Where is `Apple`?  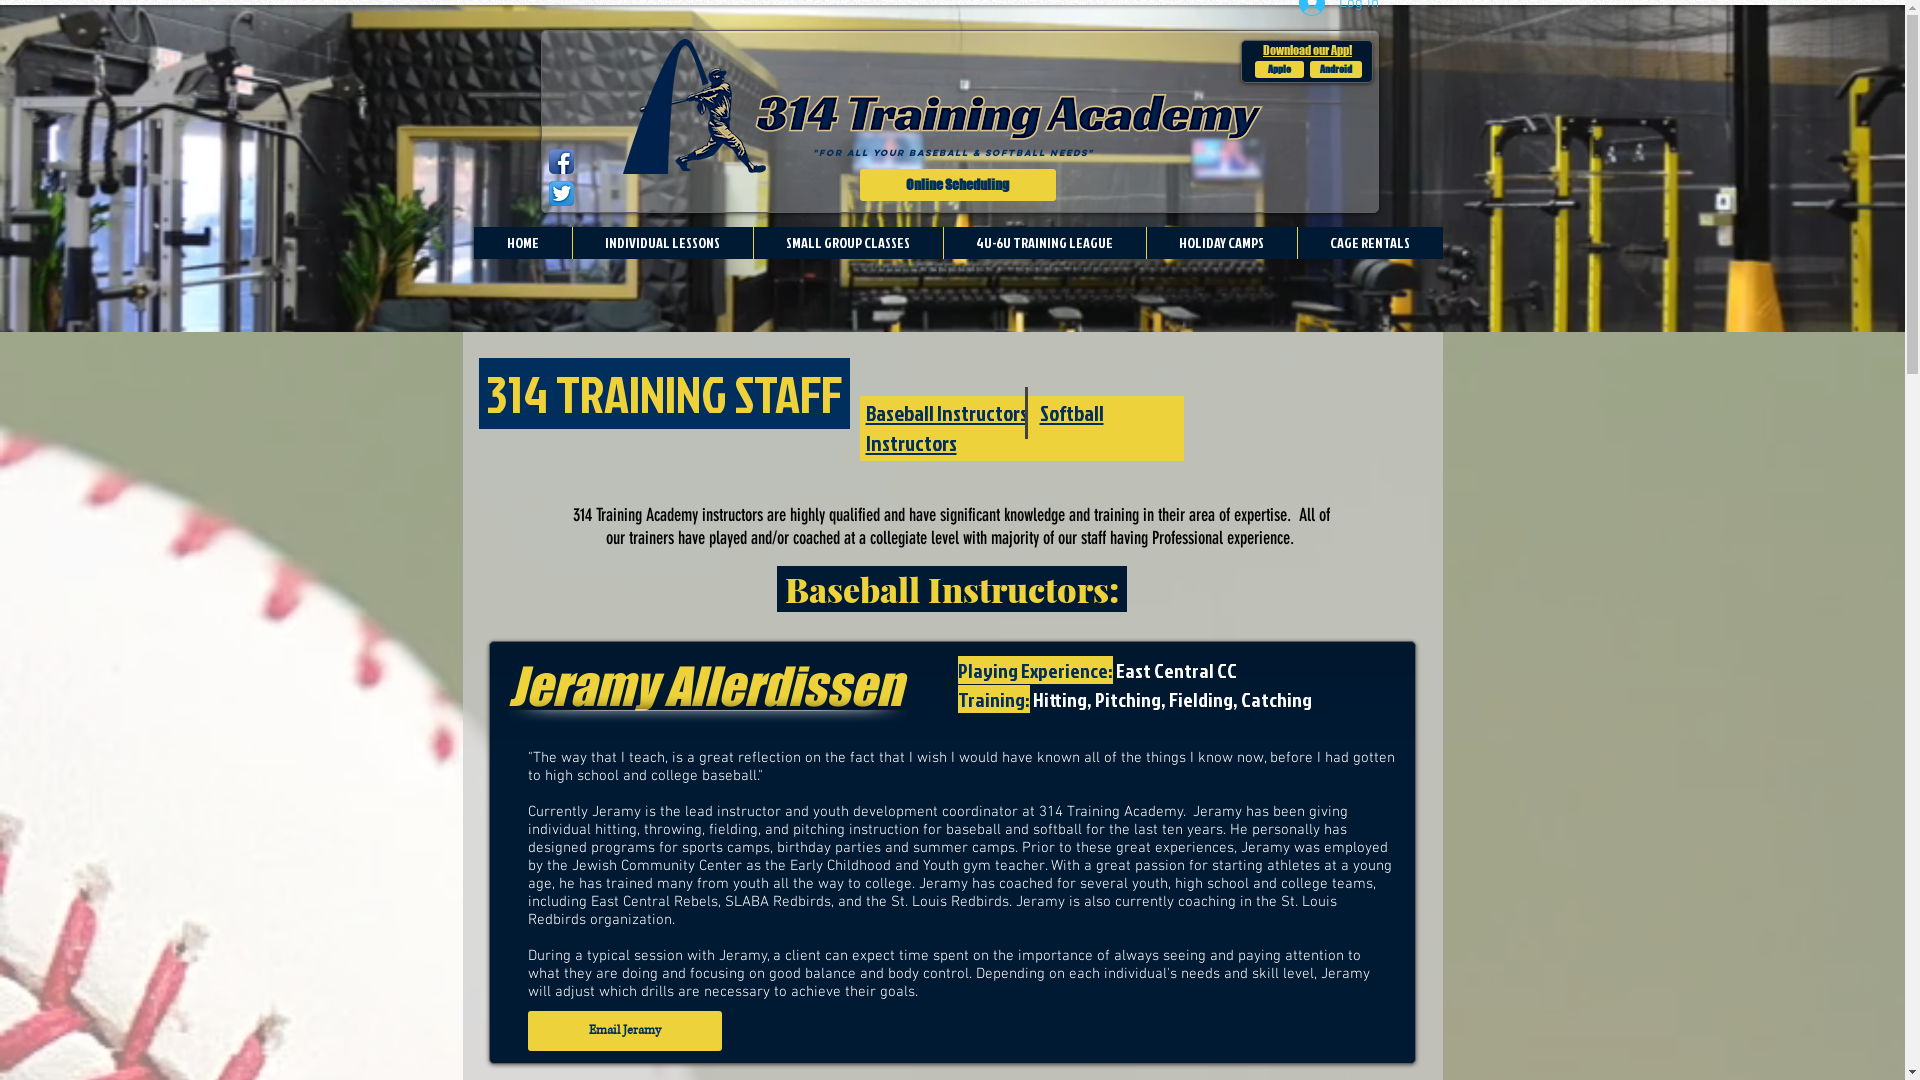
Apple is located at coordinates (1278, 69).